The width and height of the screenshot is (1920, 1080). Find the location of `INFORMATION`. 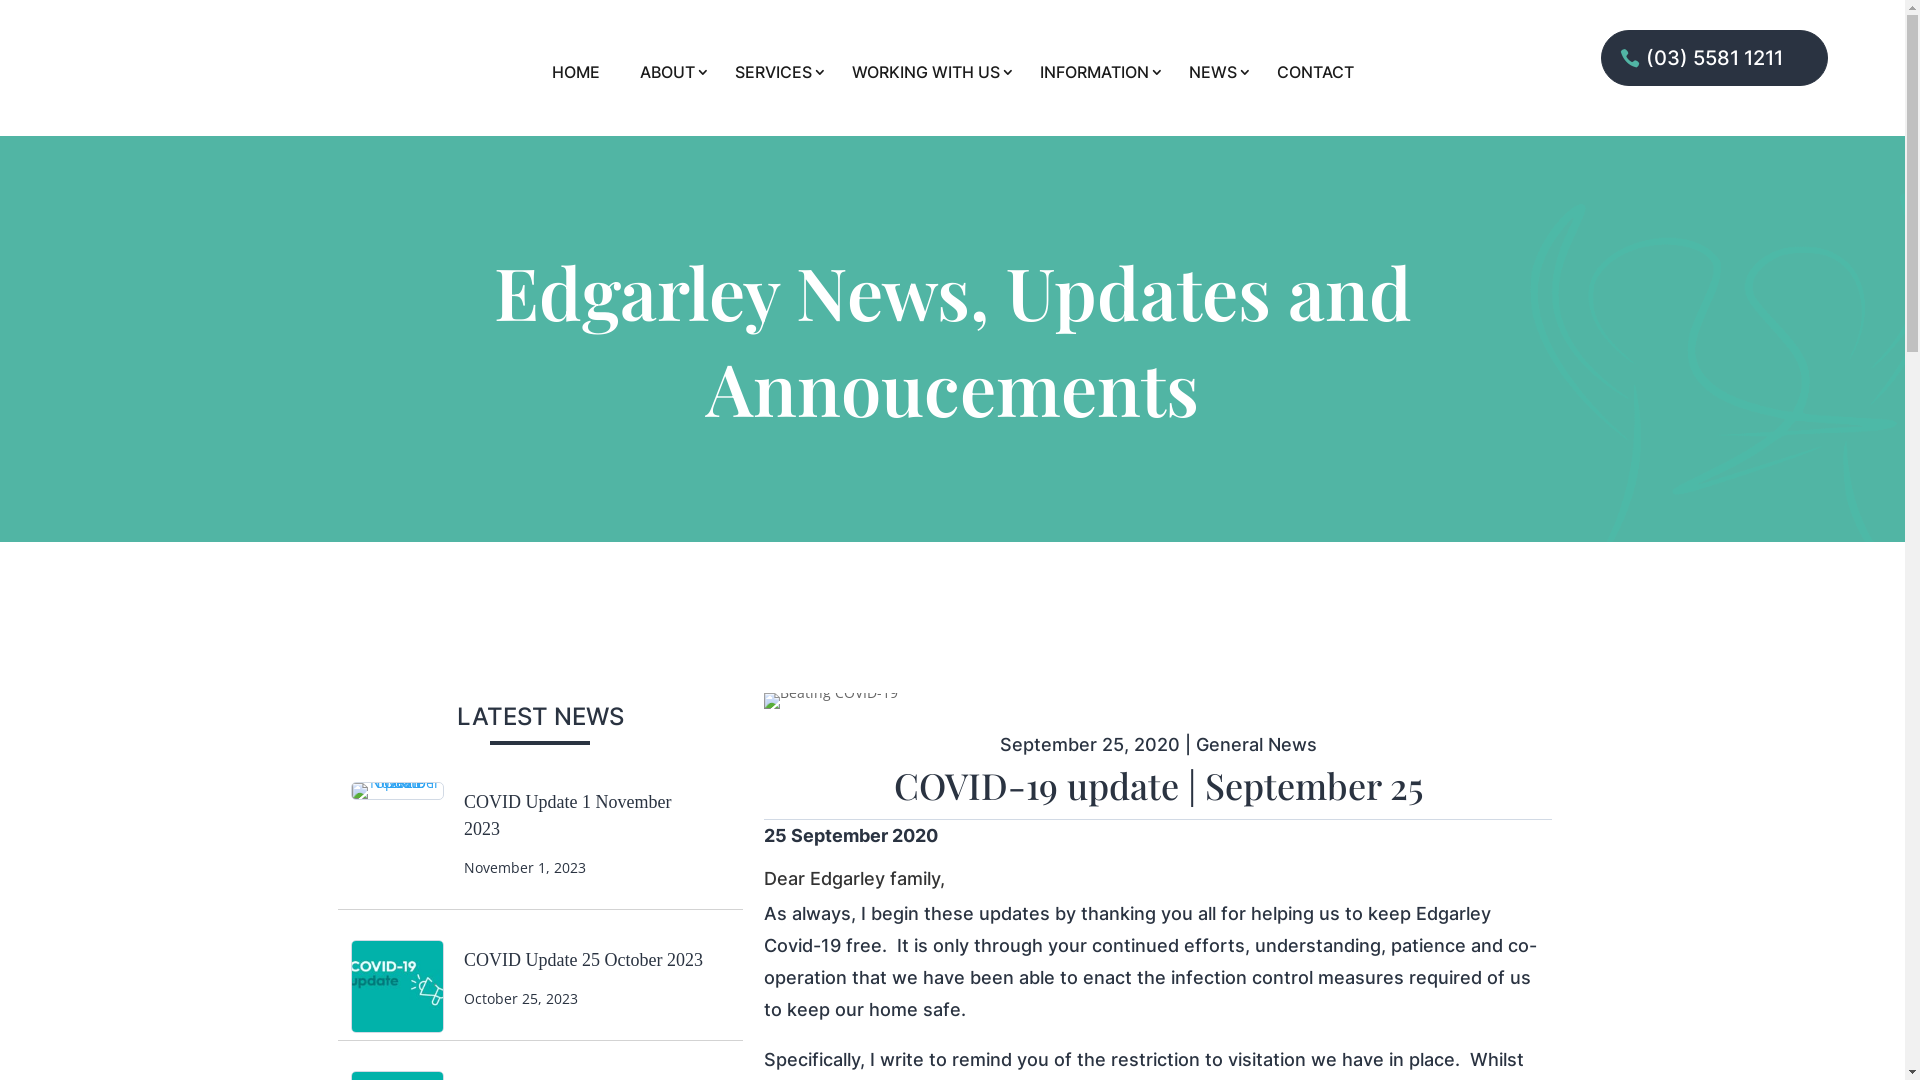

INFORMATION is located at coordinates (1094, 77).